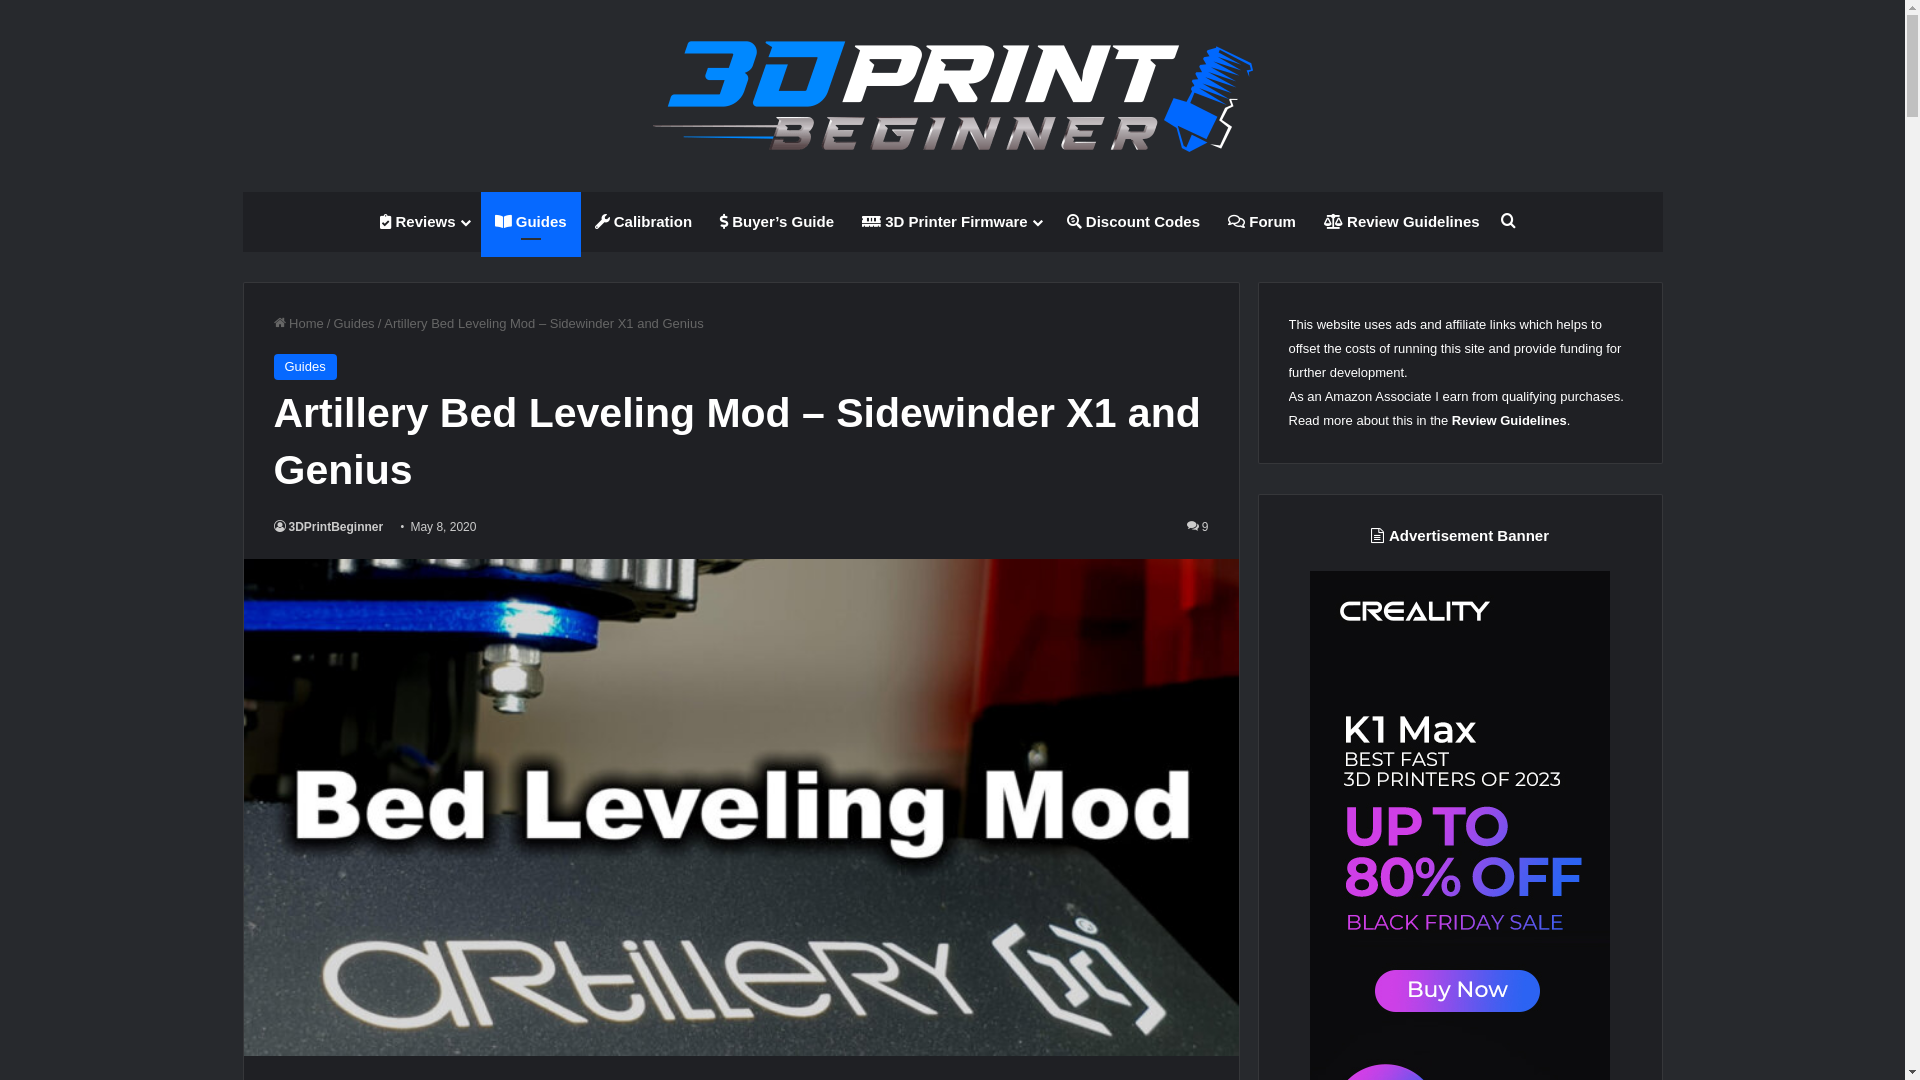  Describe the element at coordinates (306, 367) in the screenshot. I see `Guides` at that location.